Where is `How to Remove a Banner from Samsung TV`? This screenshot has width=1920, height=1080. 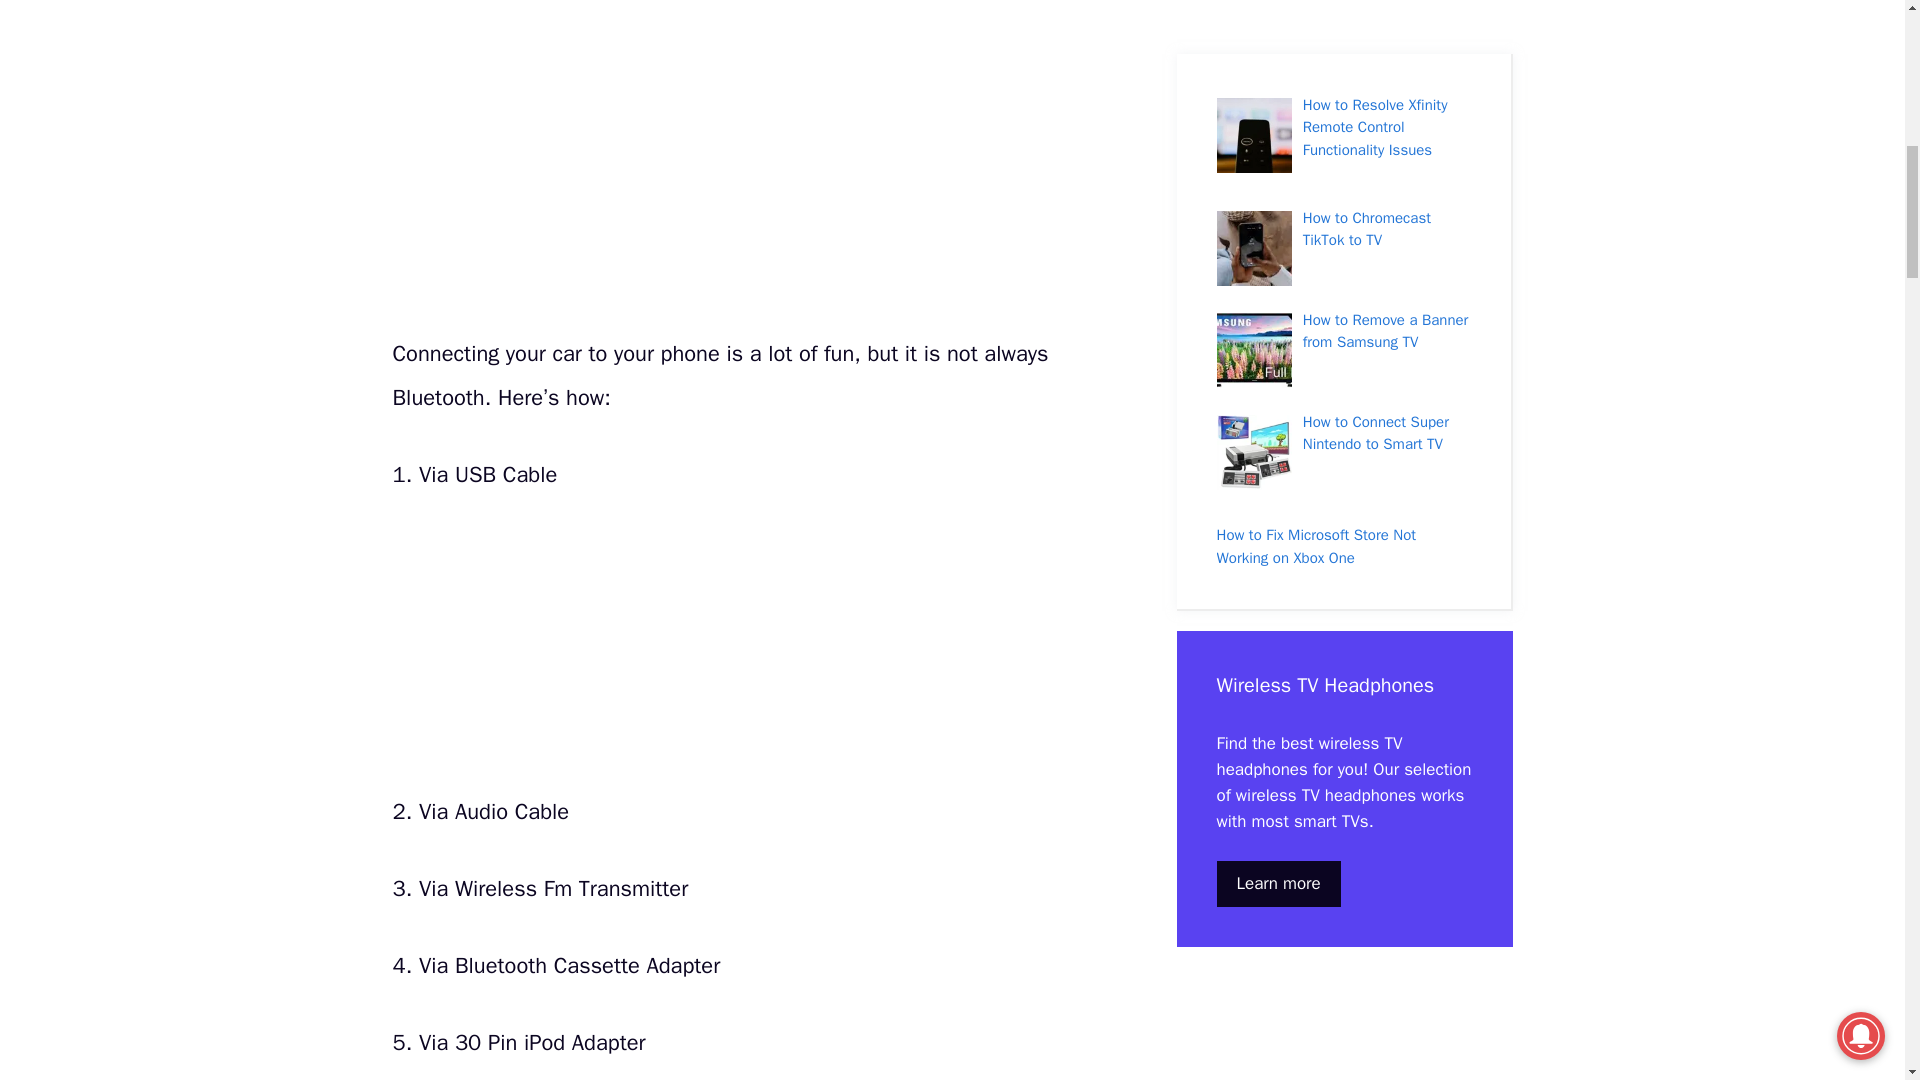
How to Remove a Banner from Samsung TV is located at coordinates (1386, 332).